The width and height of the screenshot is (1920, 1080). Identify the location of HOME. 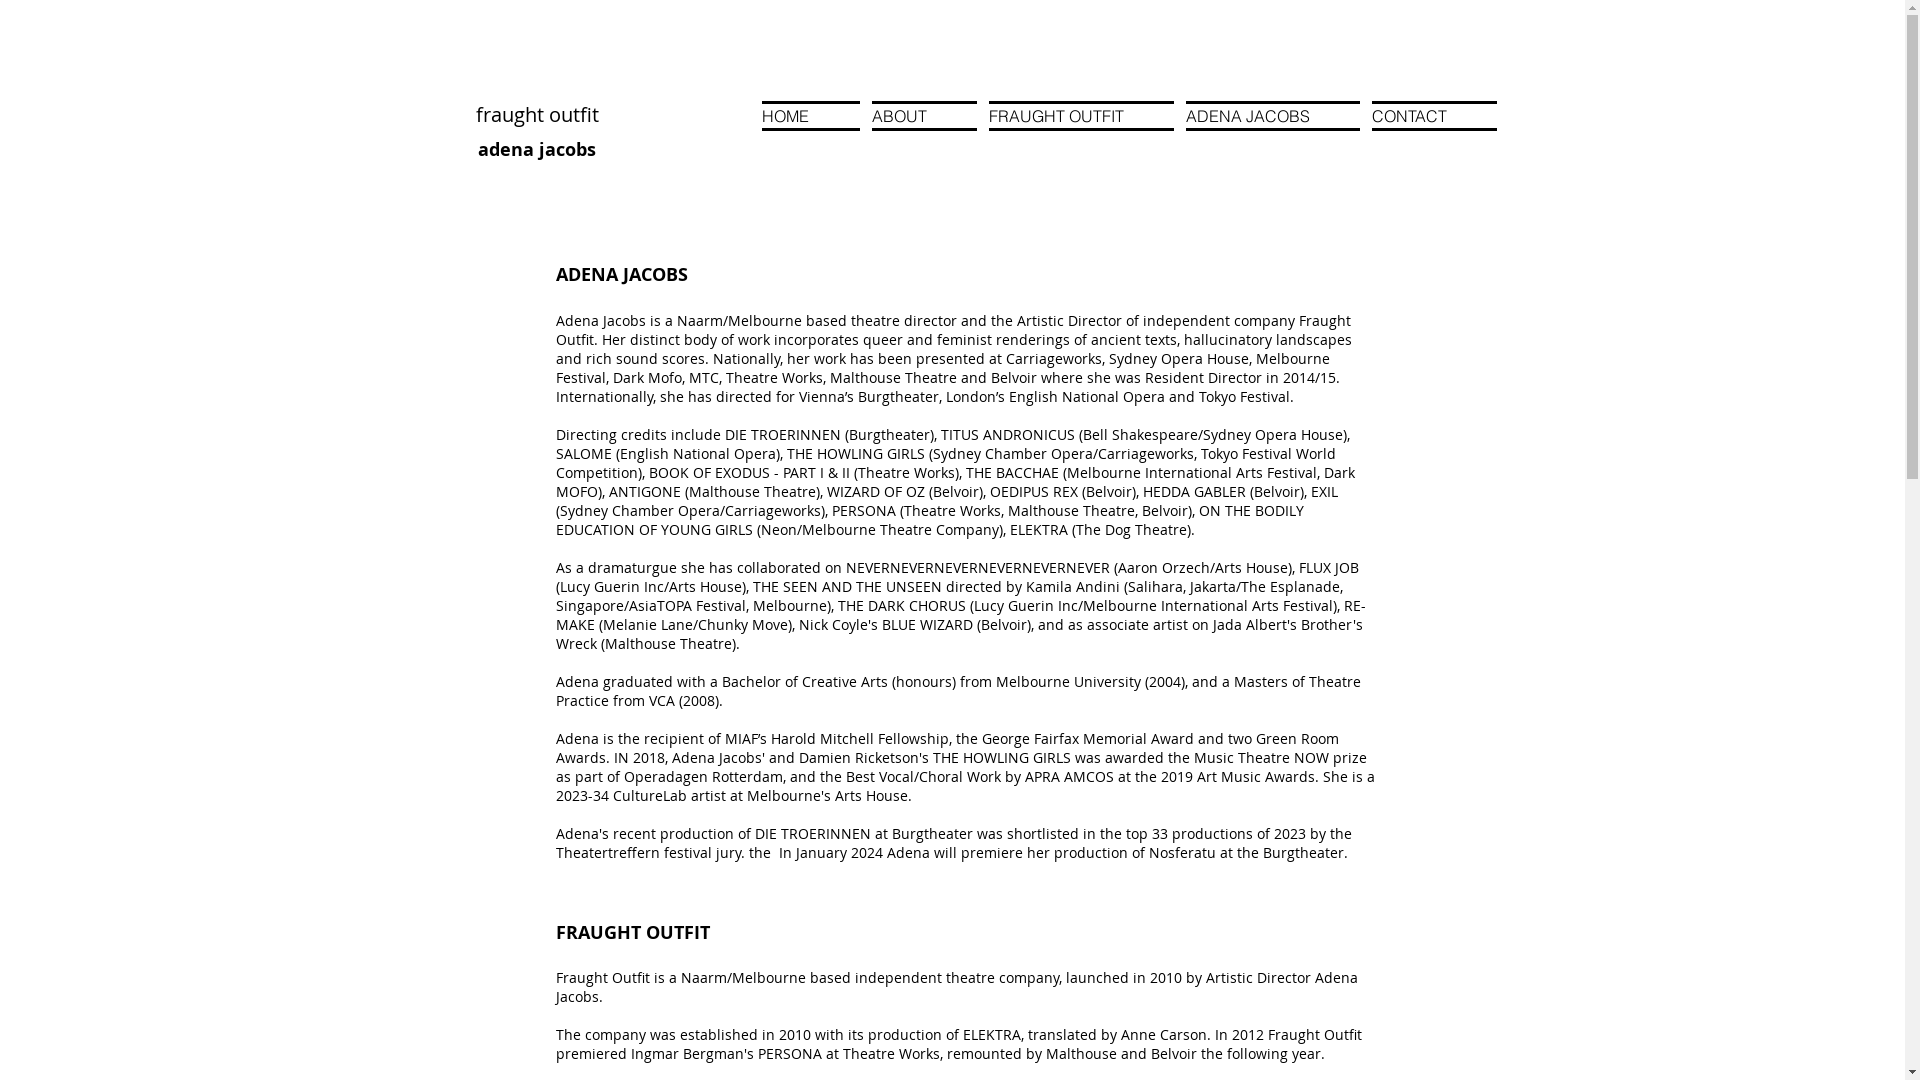
(814, 116).